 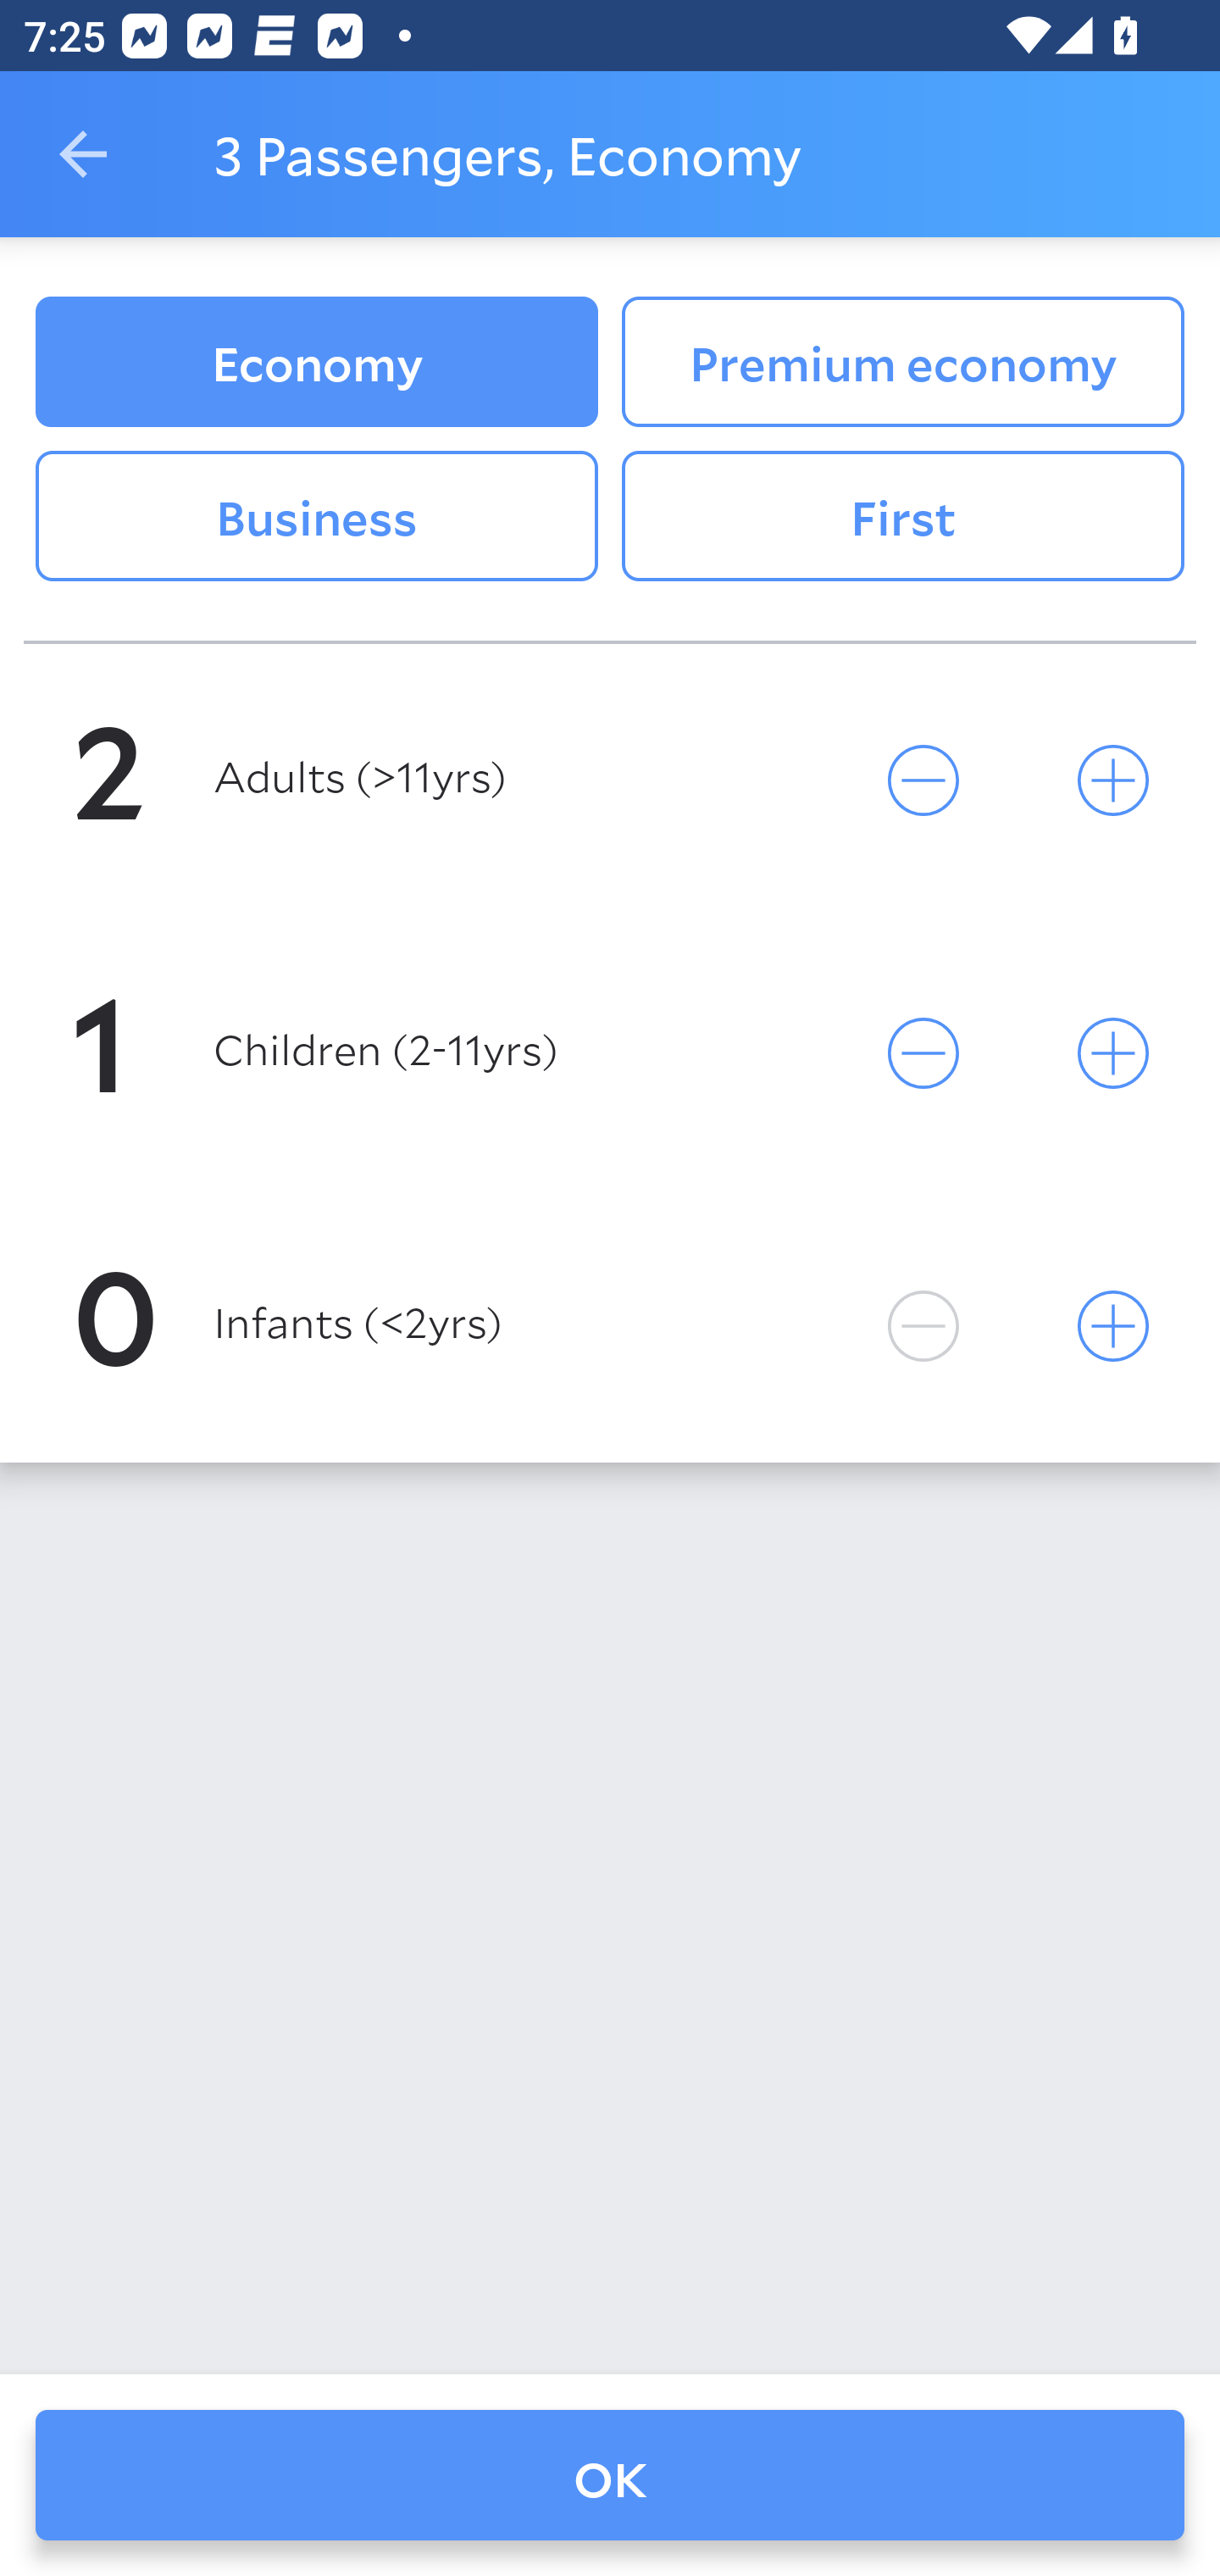 What do you see at coordinates (316, 361) in the screenshot?
I see `Economy` at bounding box center [316, 361].